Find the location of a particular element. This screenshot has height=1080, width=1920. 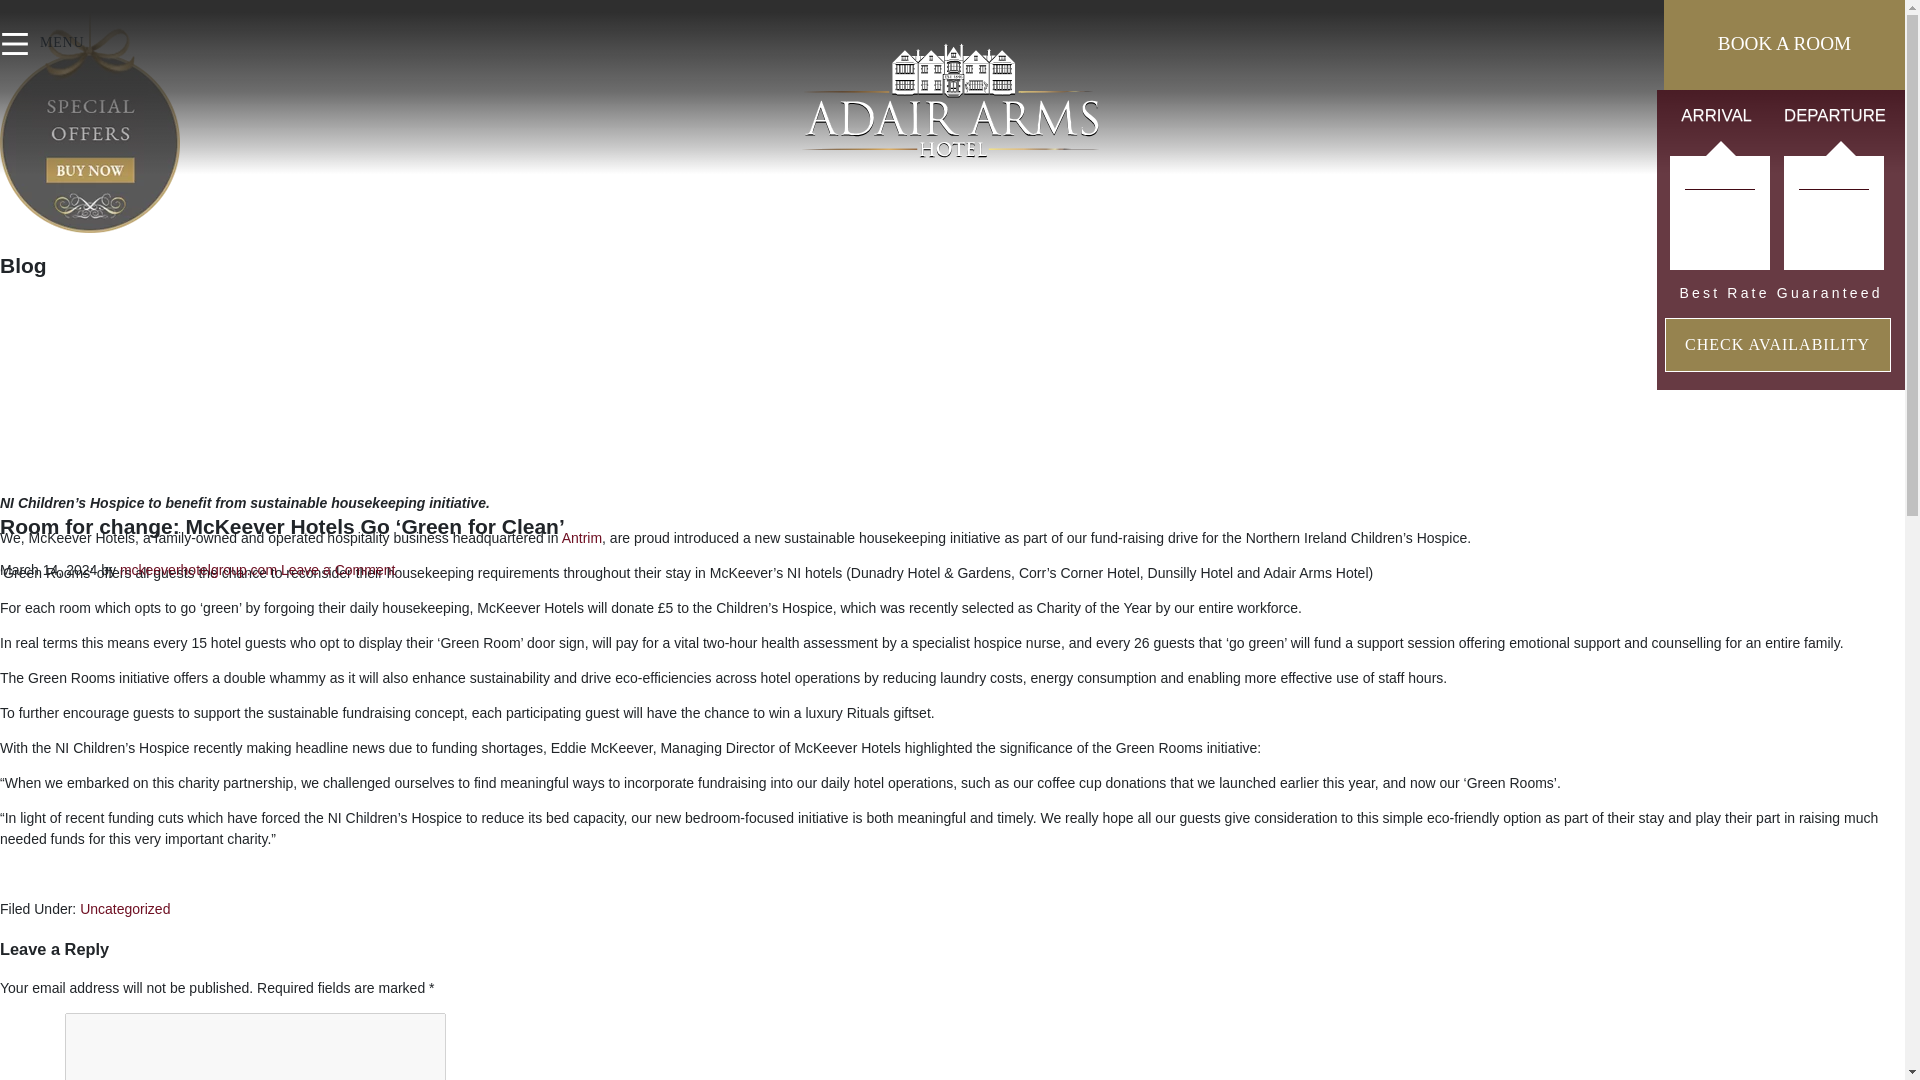

MENU is located at coordinates (20, 50).